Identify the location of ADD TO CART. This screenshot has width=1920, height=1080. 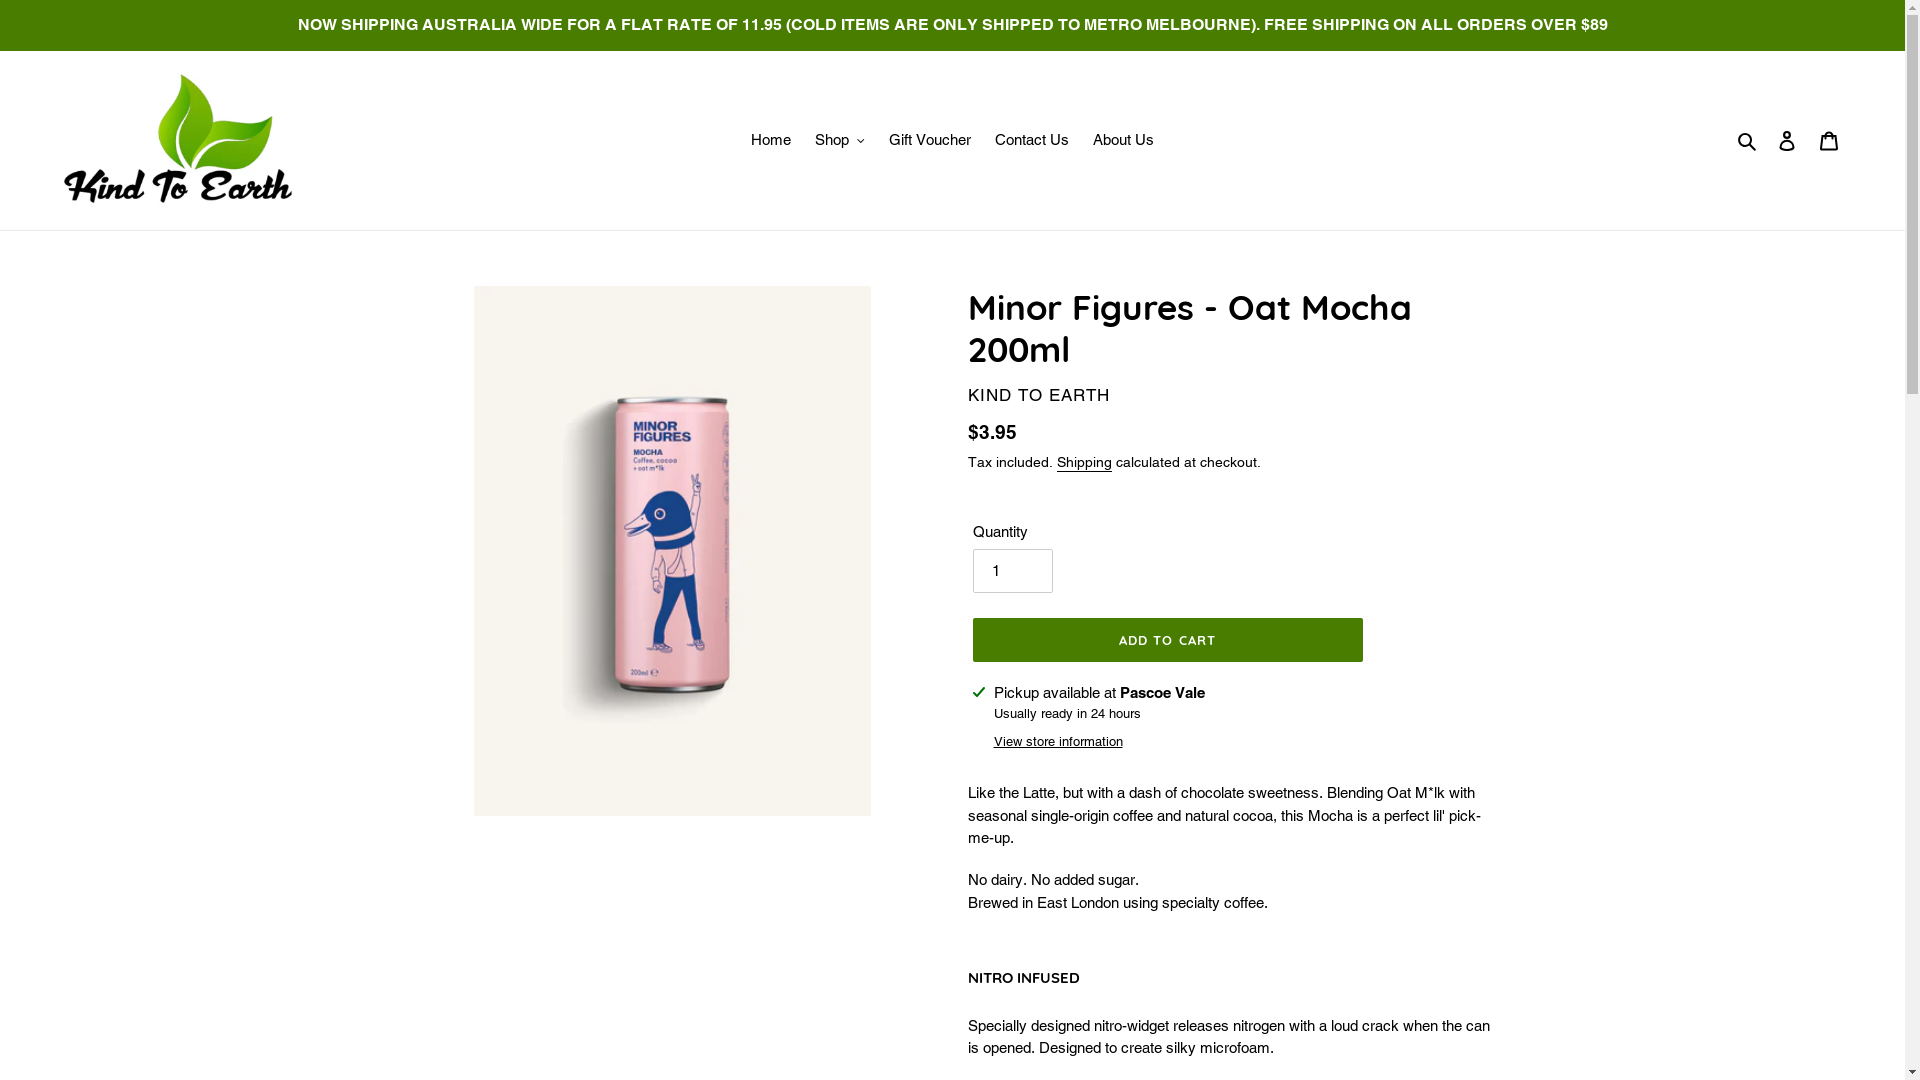
(1167, 640).